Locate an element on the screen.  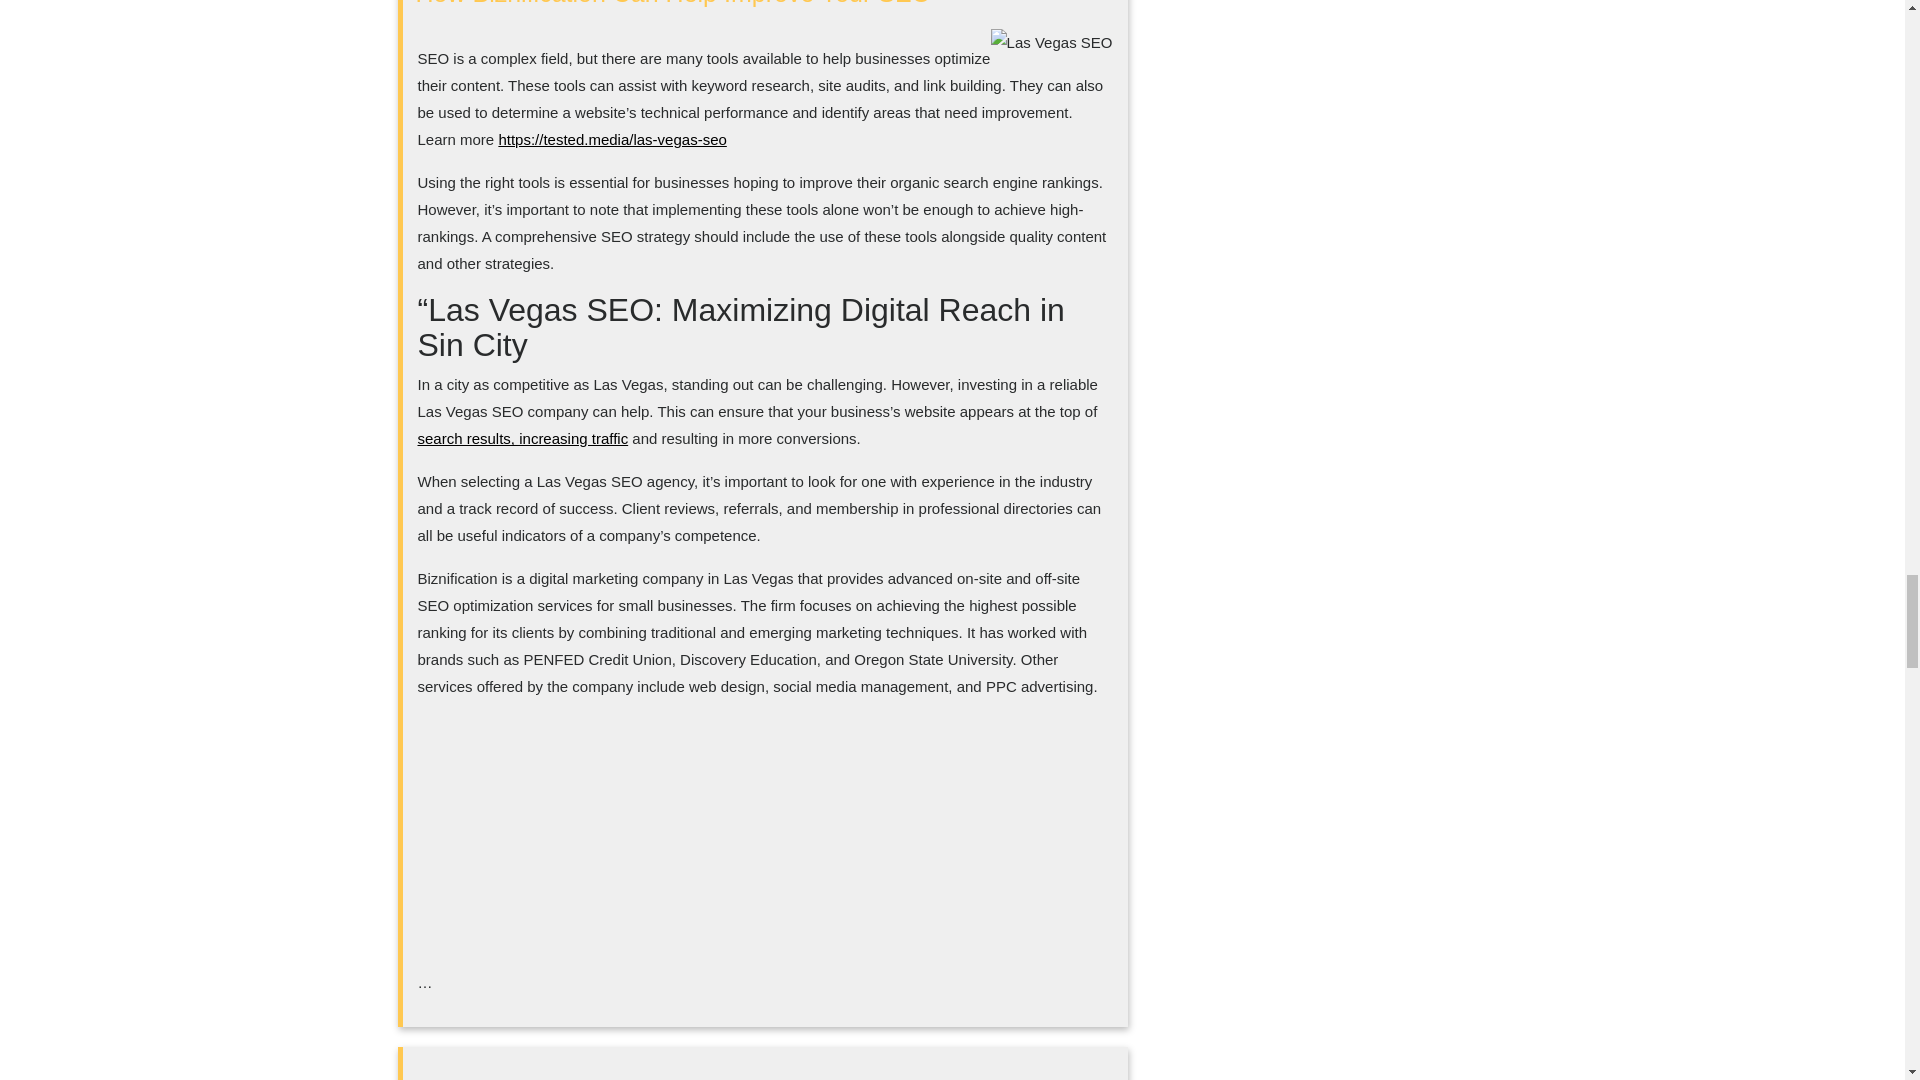
What Are Delta 9 Gummies? is located at coordinates (574, 1078).